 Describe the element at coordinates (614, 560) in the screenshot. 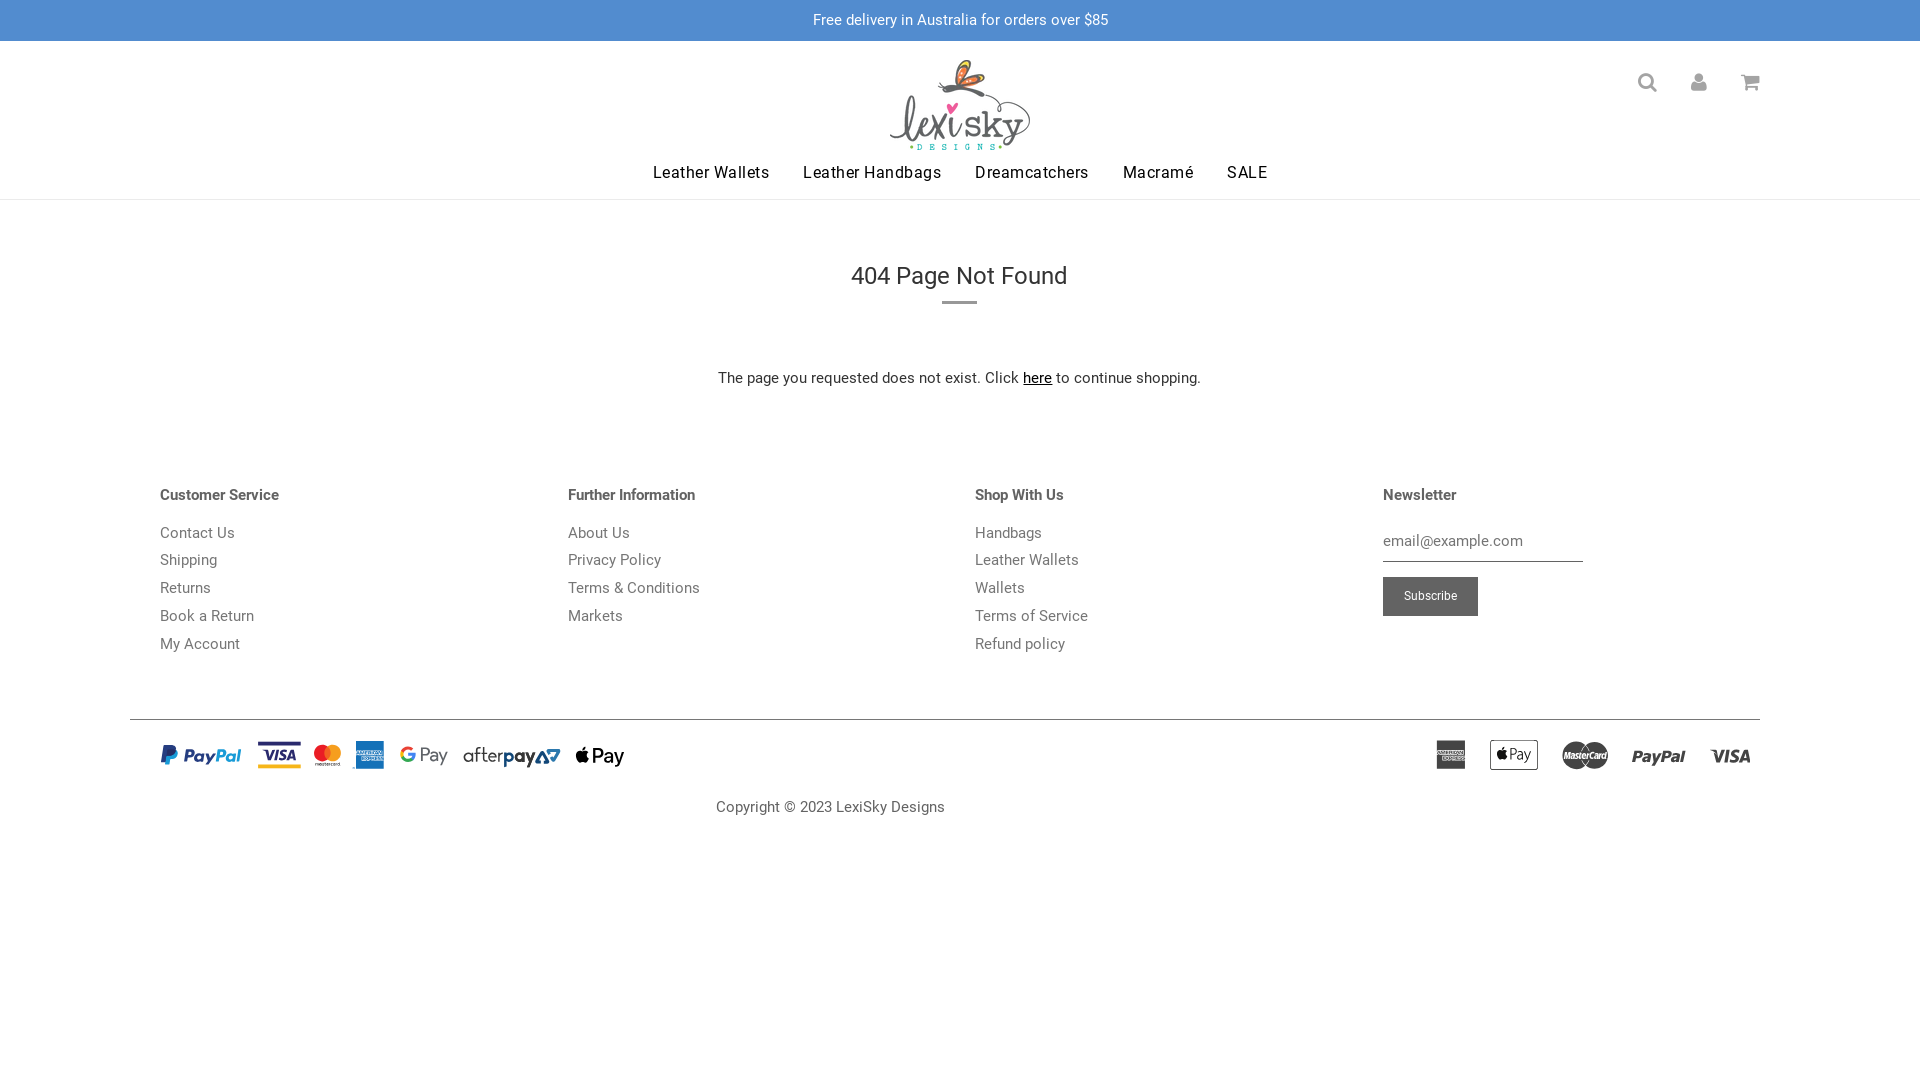

I see `Privacy Policy` at that location.